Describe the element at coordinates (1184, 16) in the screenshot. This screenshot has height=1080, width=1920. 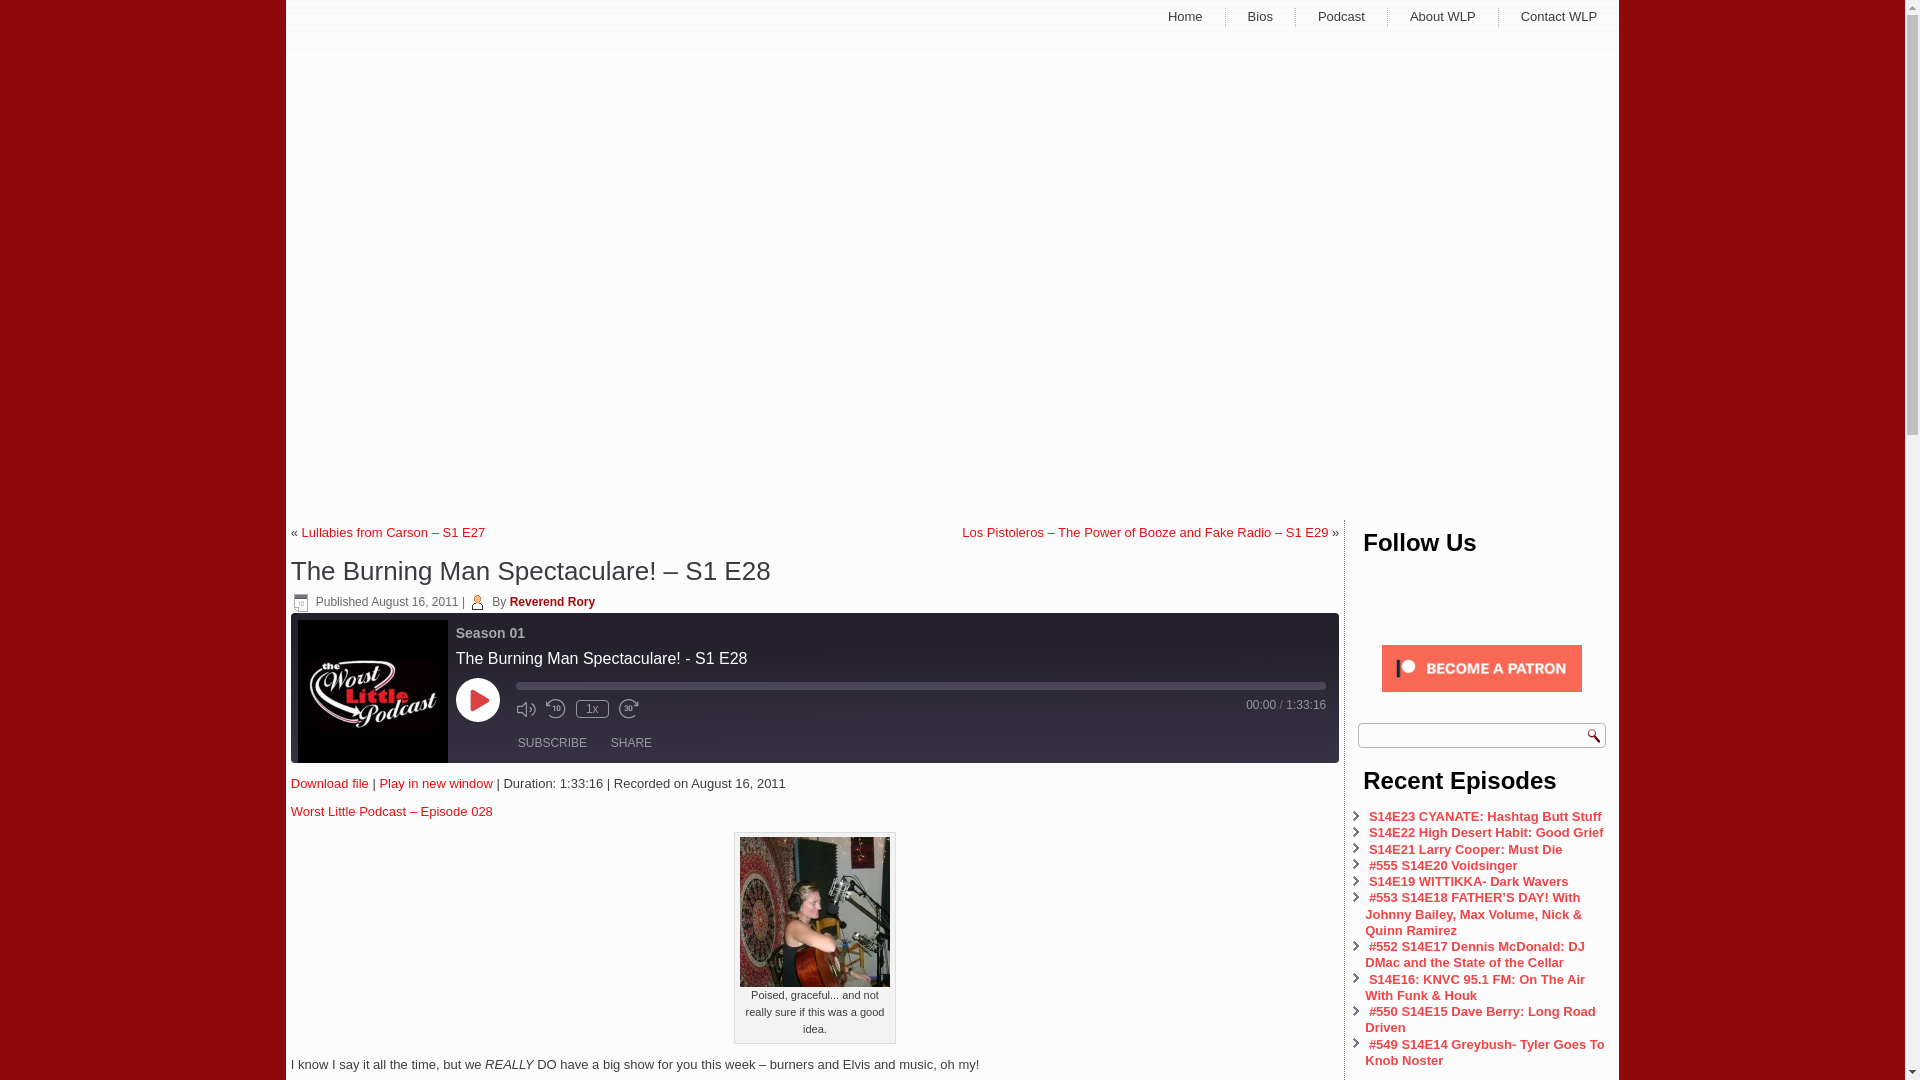
I see `Home` at that location.